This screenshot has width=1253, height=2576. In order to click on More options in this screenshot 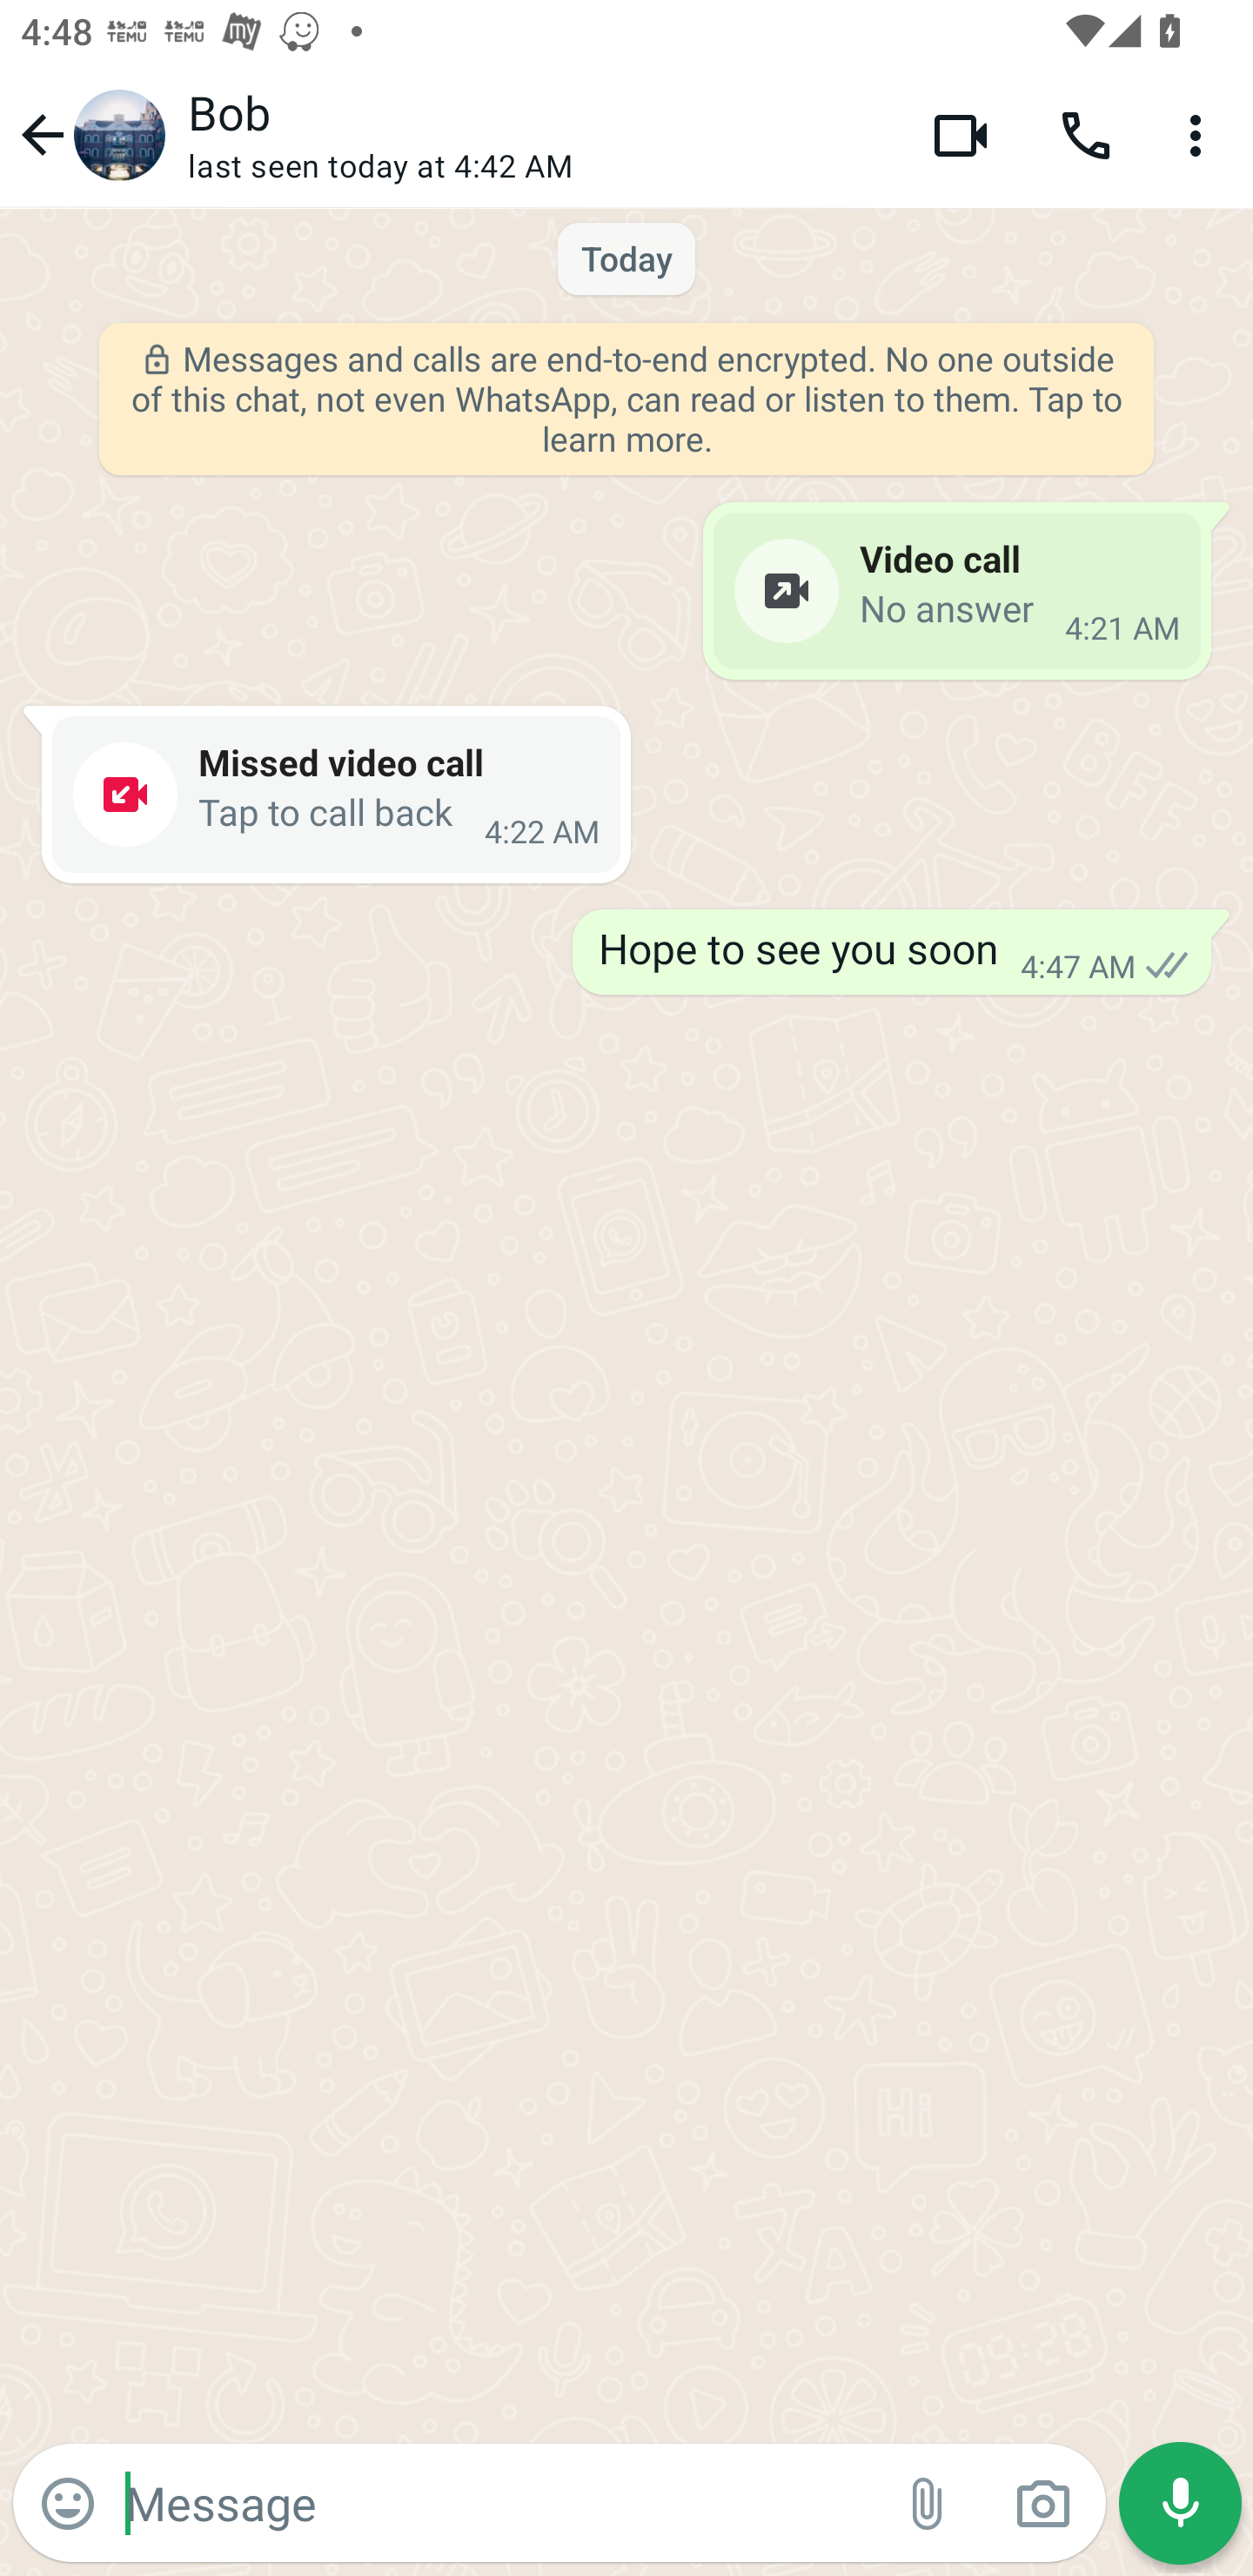, I will do `click(1201, 134)`.